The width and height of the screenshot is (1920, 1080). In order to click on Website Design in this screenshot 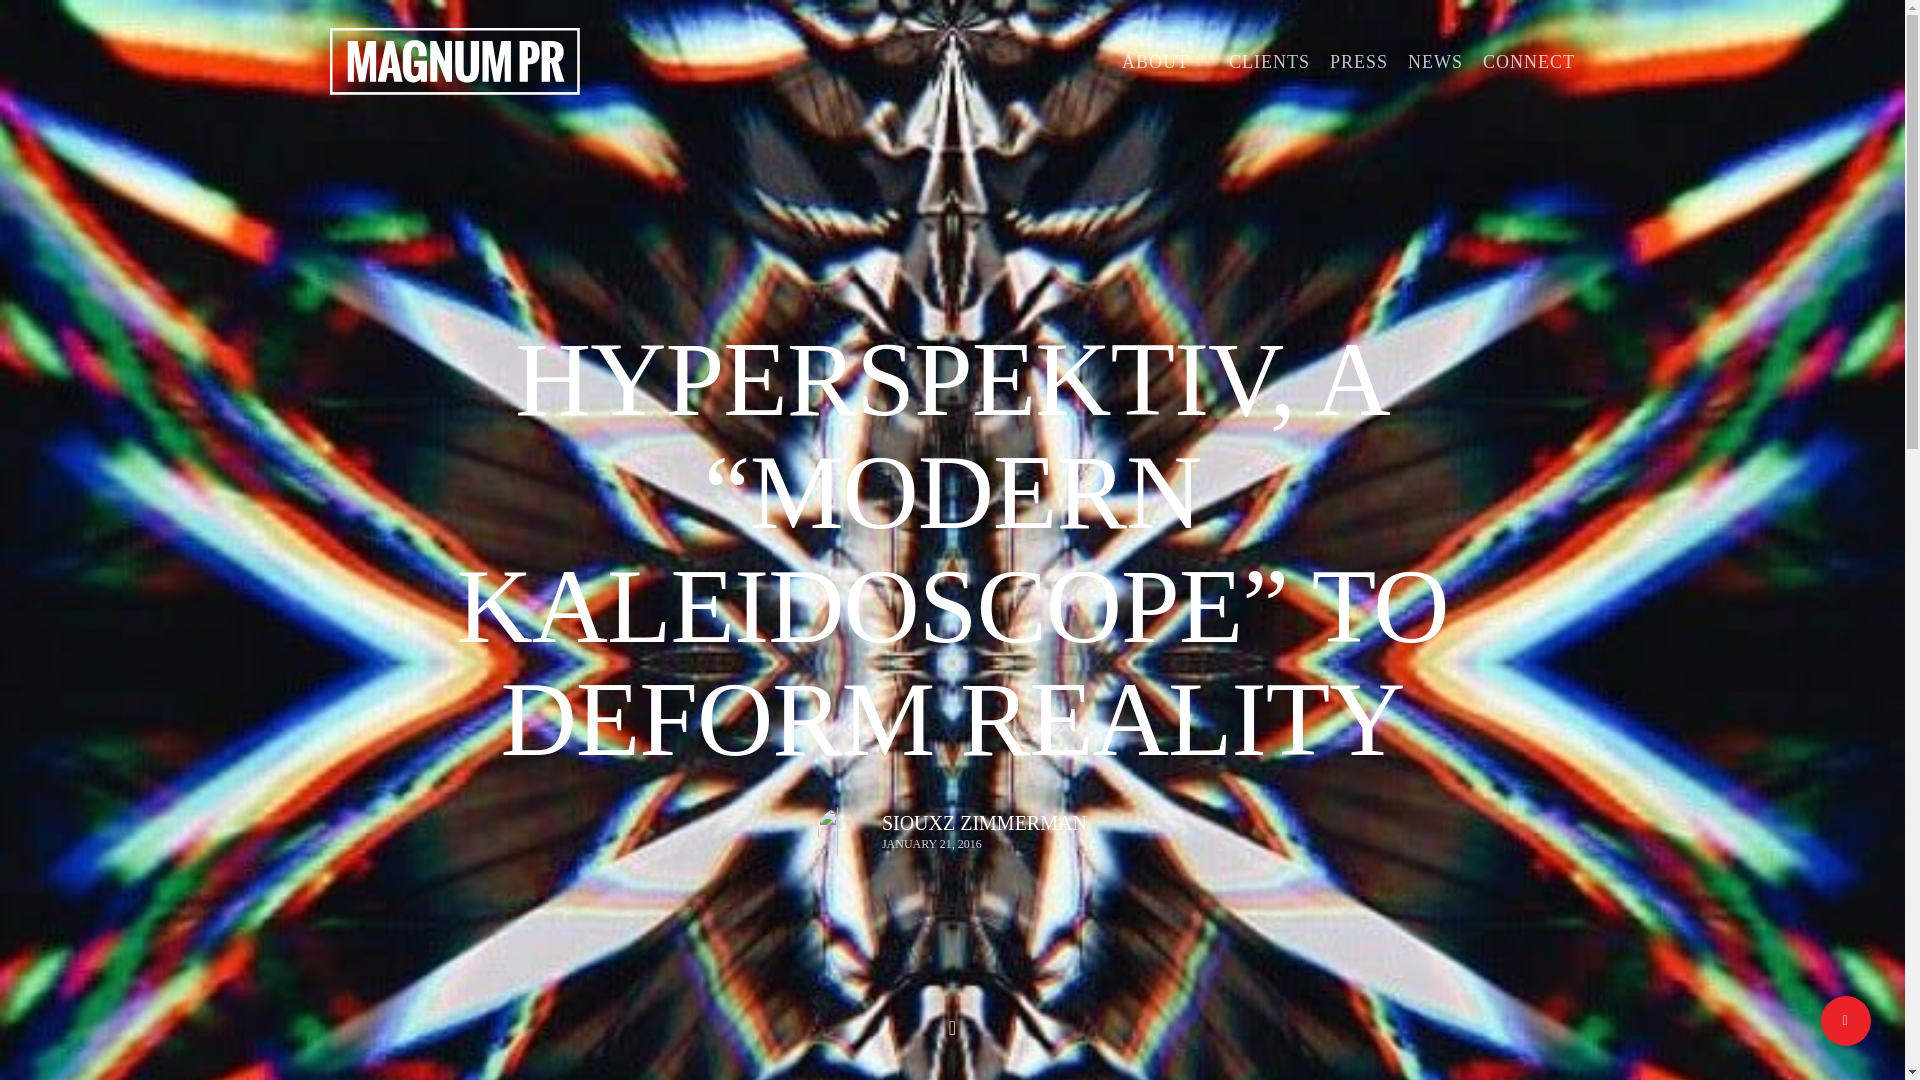, I will do `click(472, 1022)`.